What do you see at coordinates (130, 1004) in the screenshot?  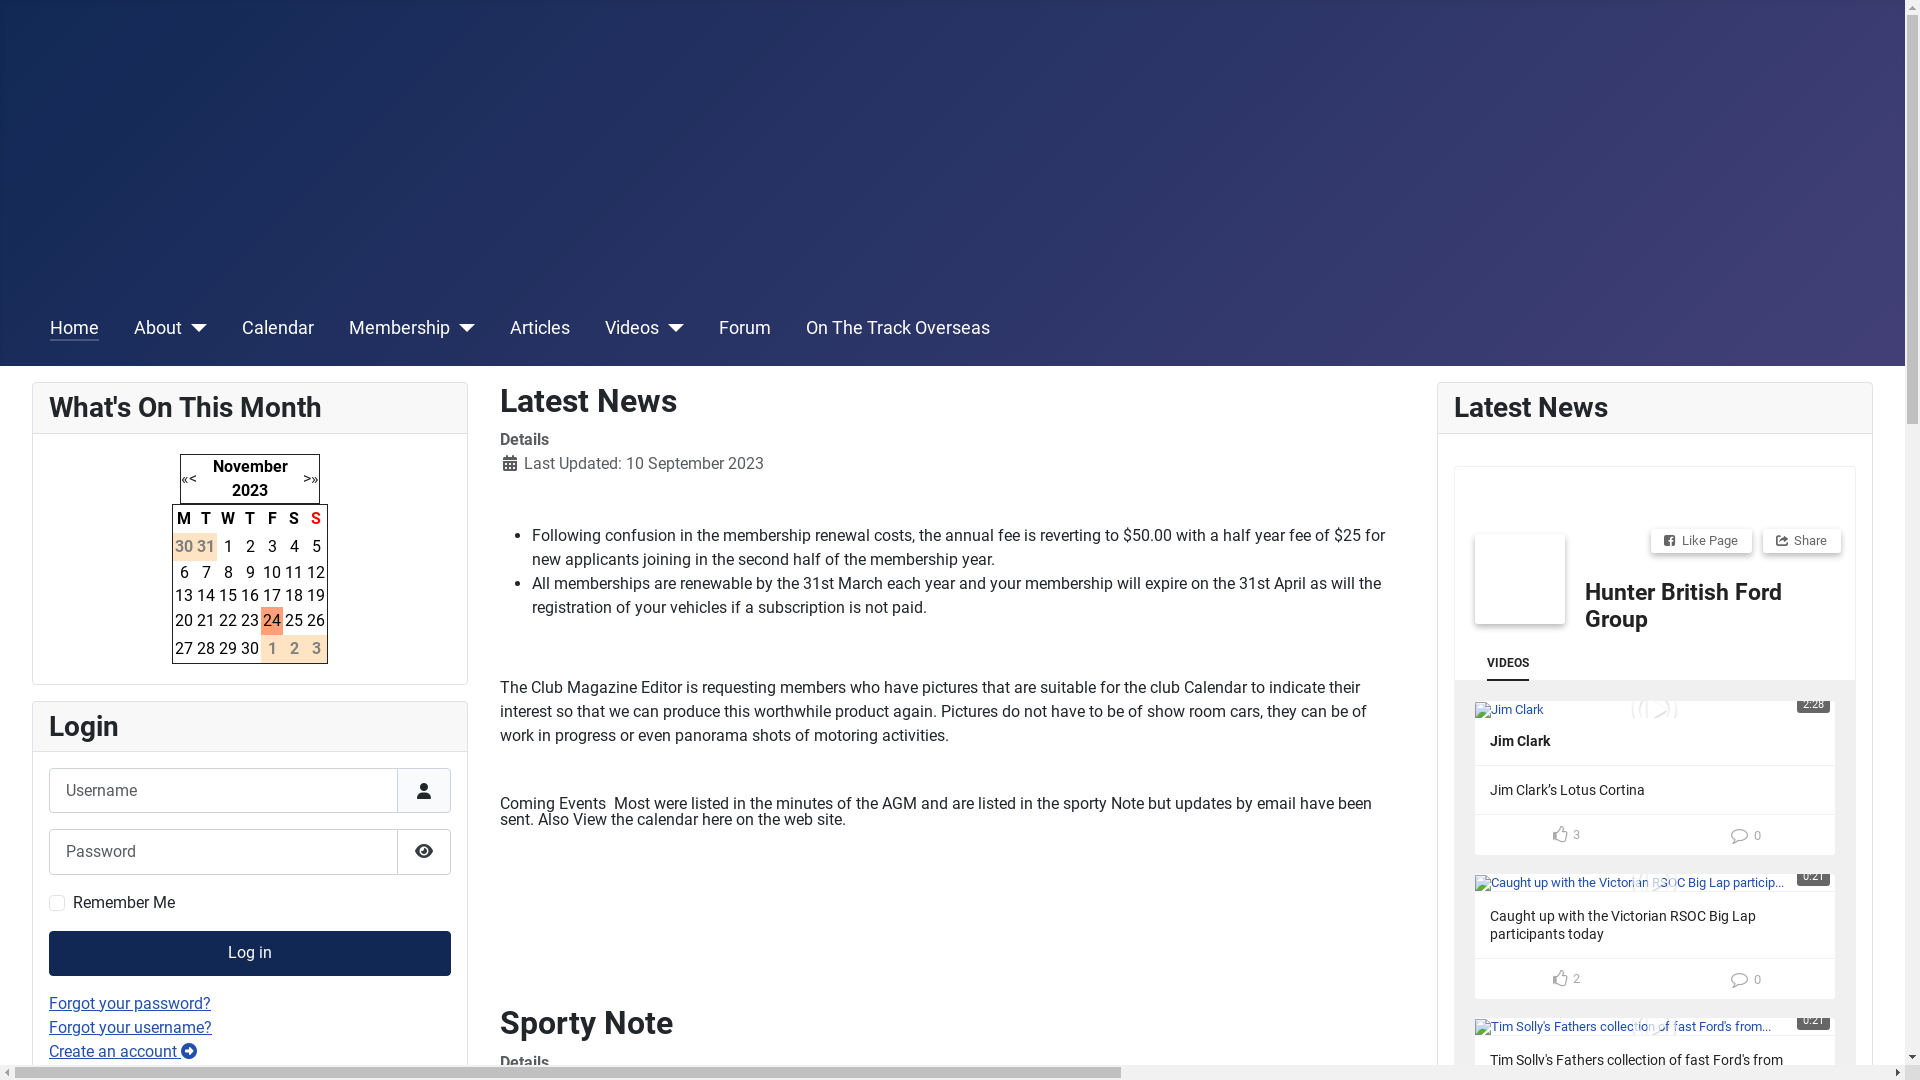 I see `Forgot your password?` at bounding box center [130, 1004].